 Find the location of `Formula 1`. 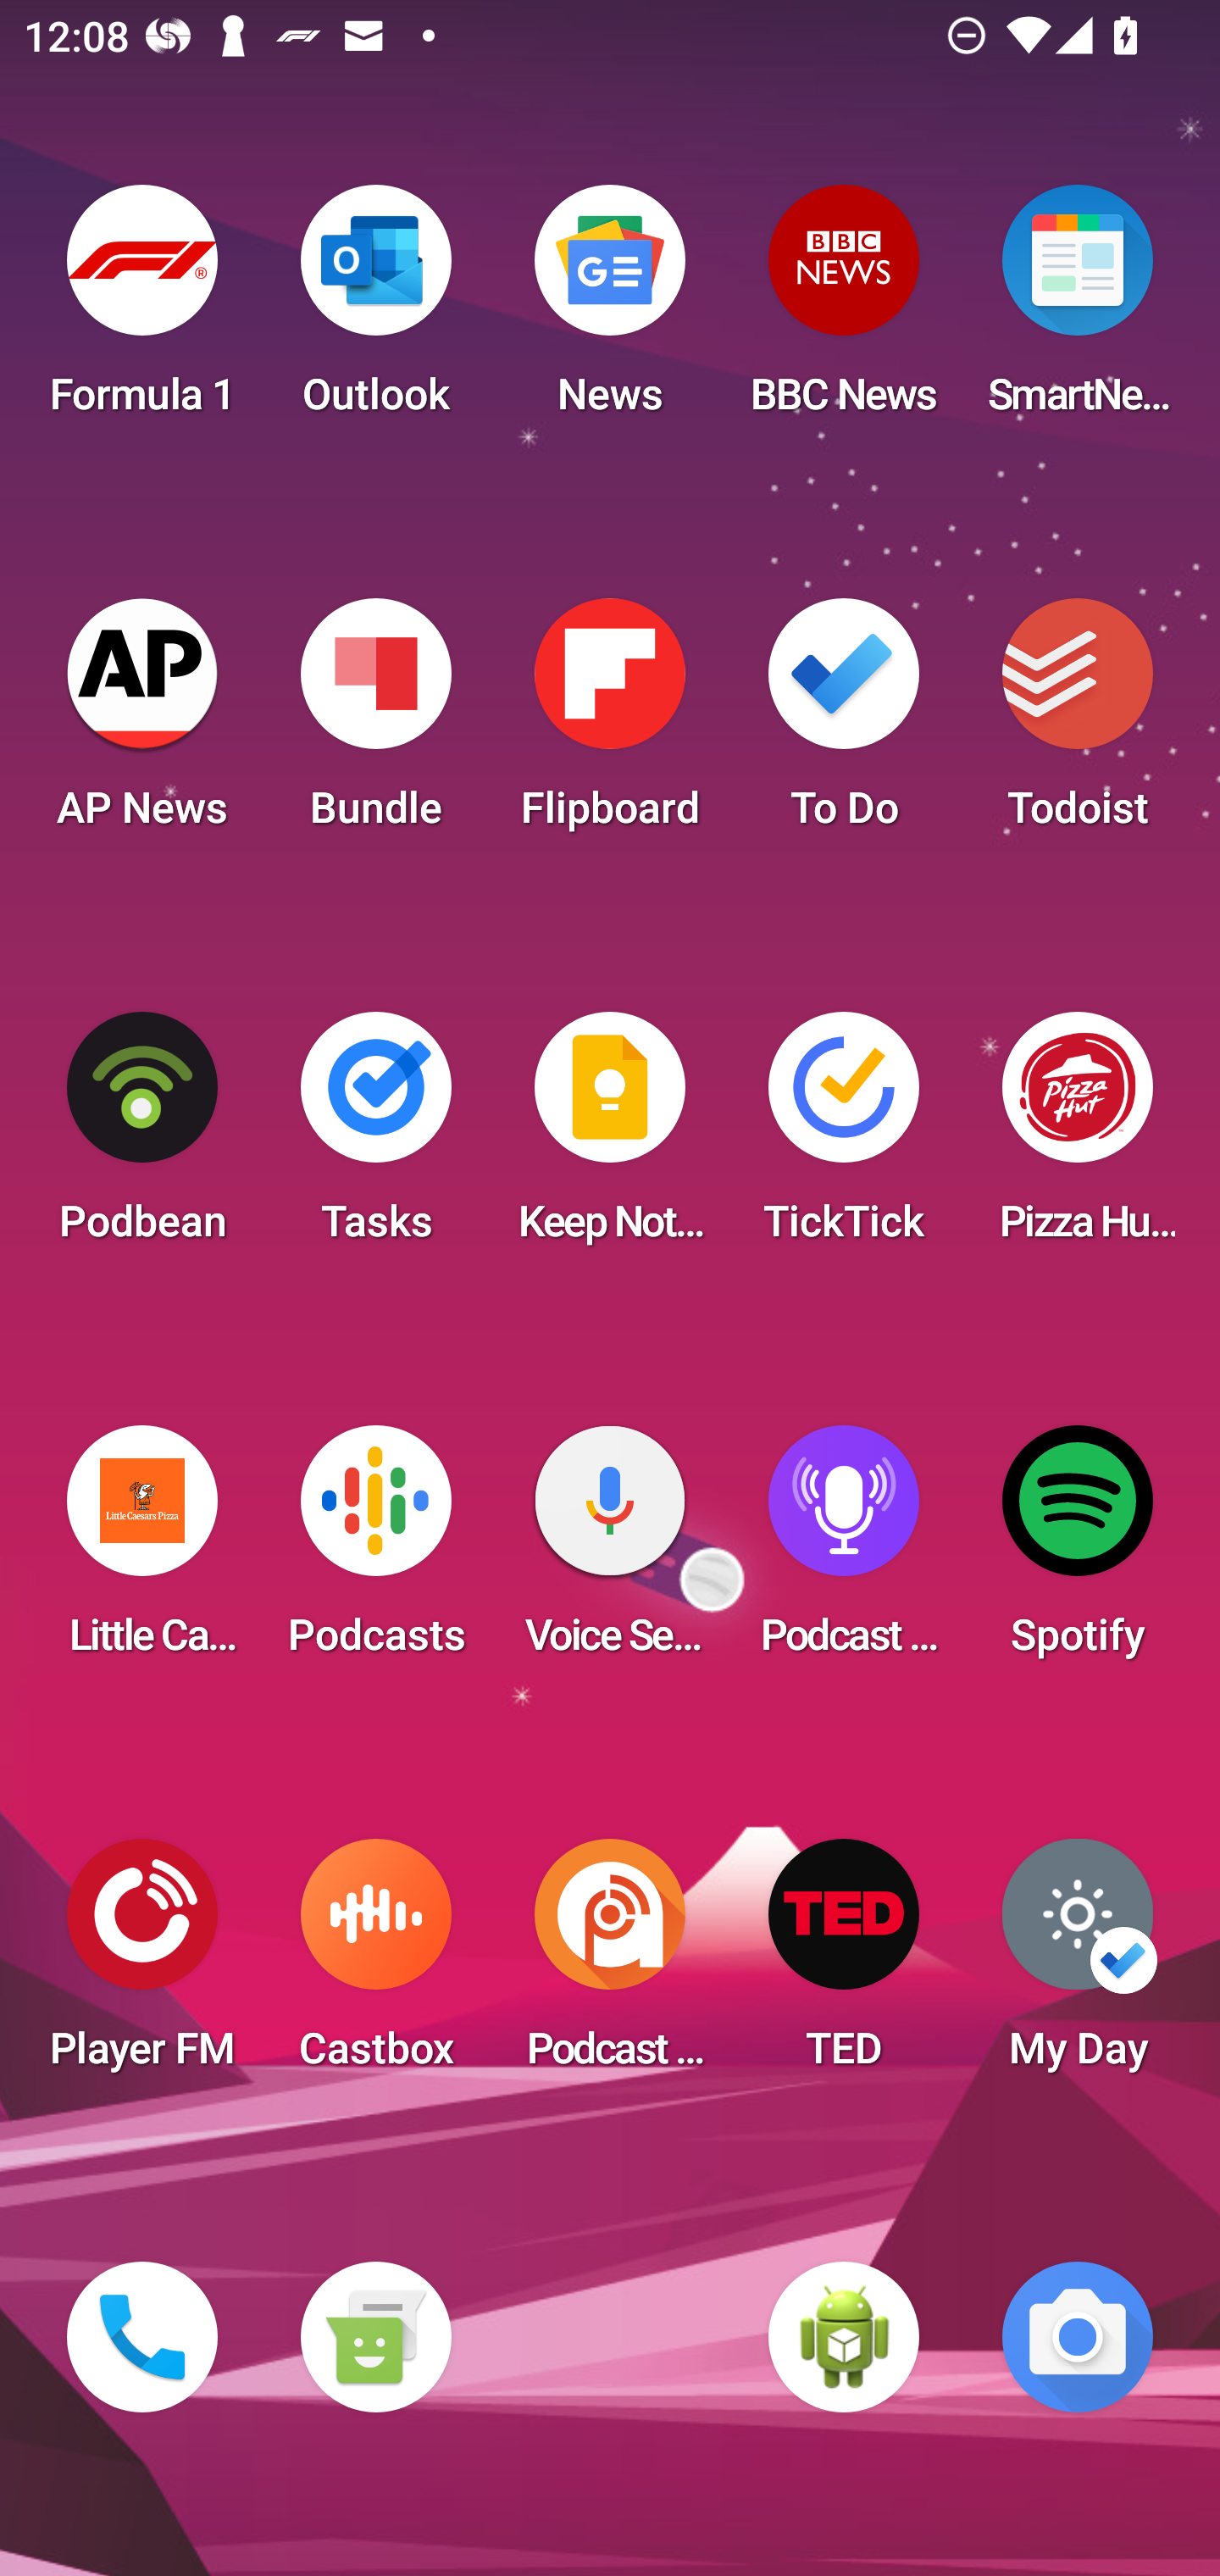

Formula 1 is located at coordinates (142, 310).